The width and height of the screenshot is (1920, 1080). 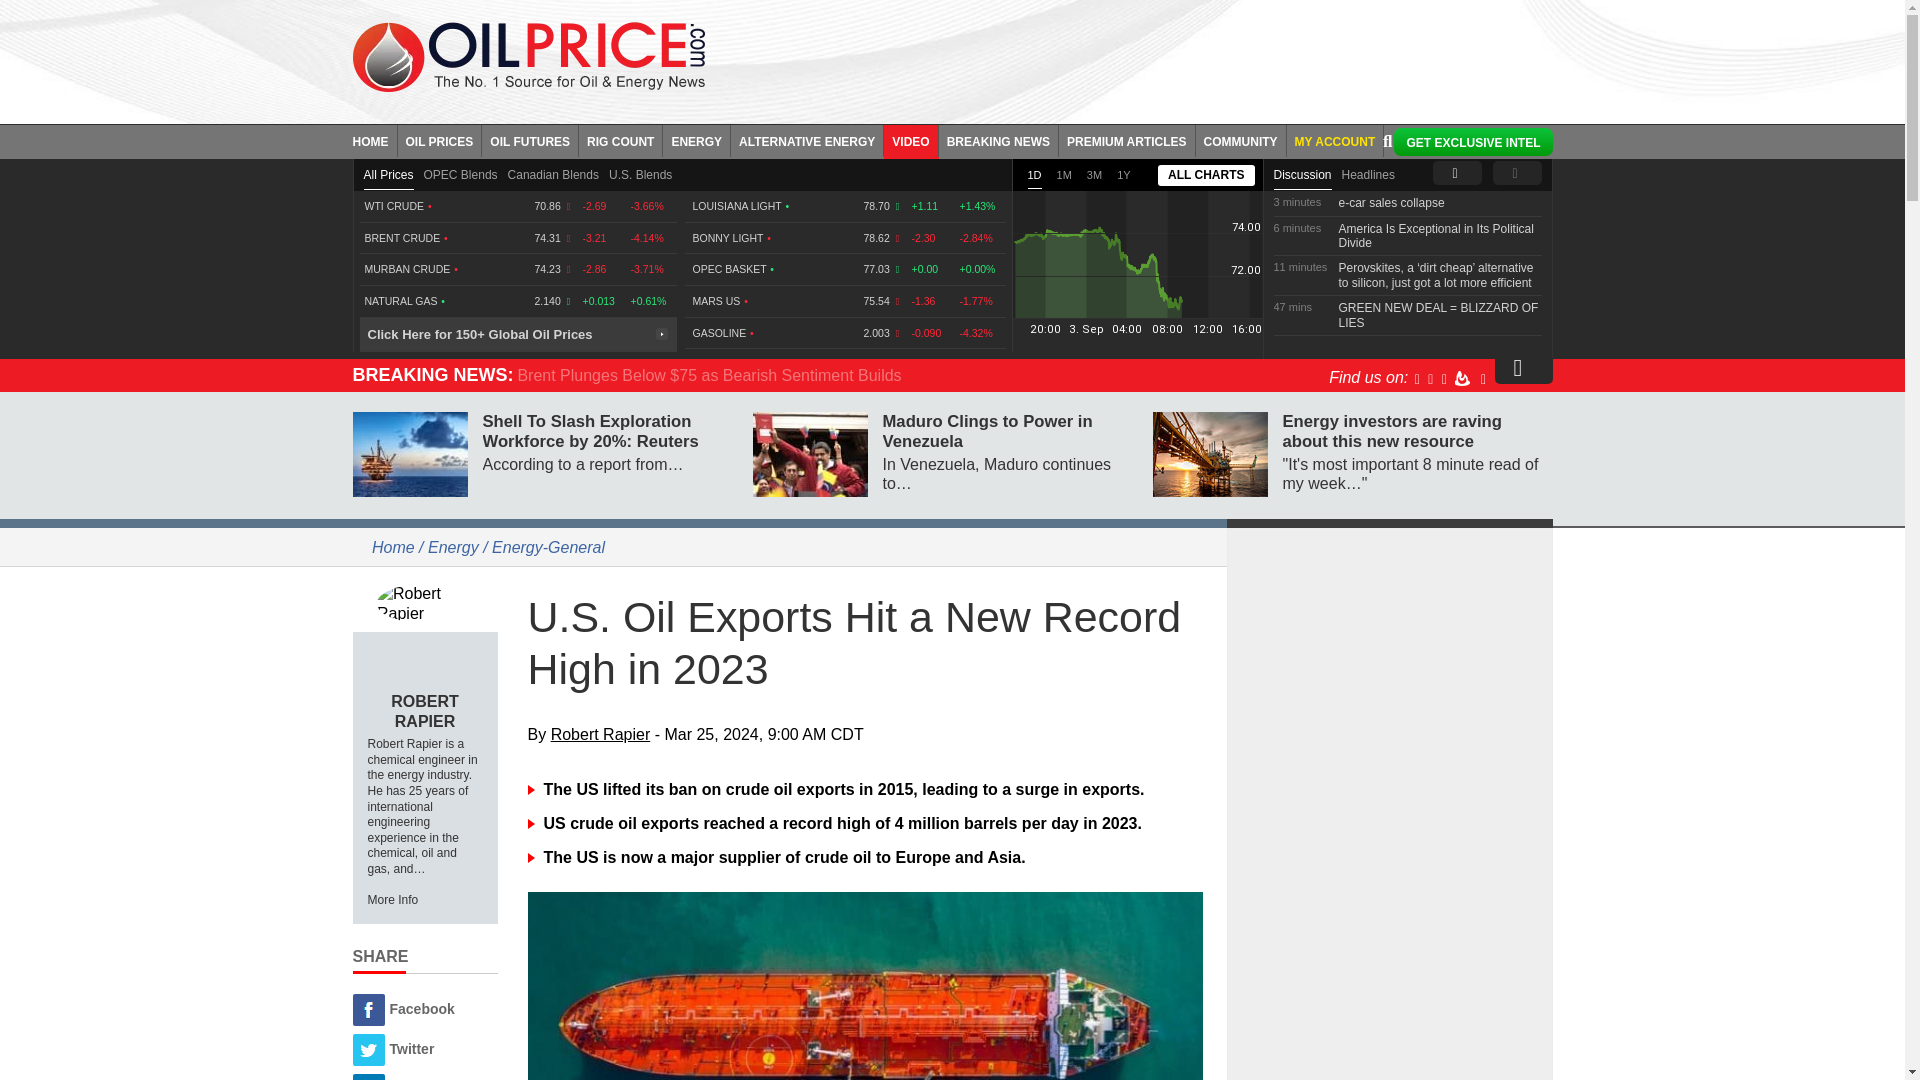 I want to click on COMMUNITY, so click(x=1241, y=140).